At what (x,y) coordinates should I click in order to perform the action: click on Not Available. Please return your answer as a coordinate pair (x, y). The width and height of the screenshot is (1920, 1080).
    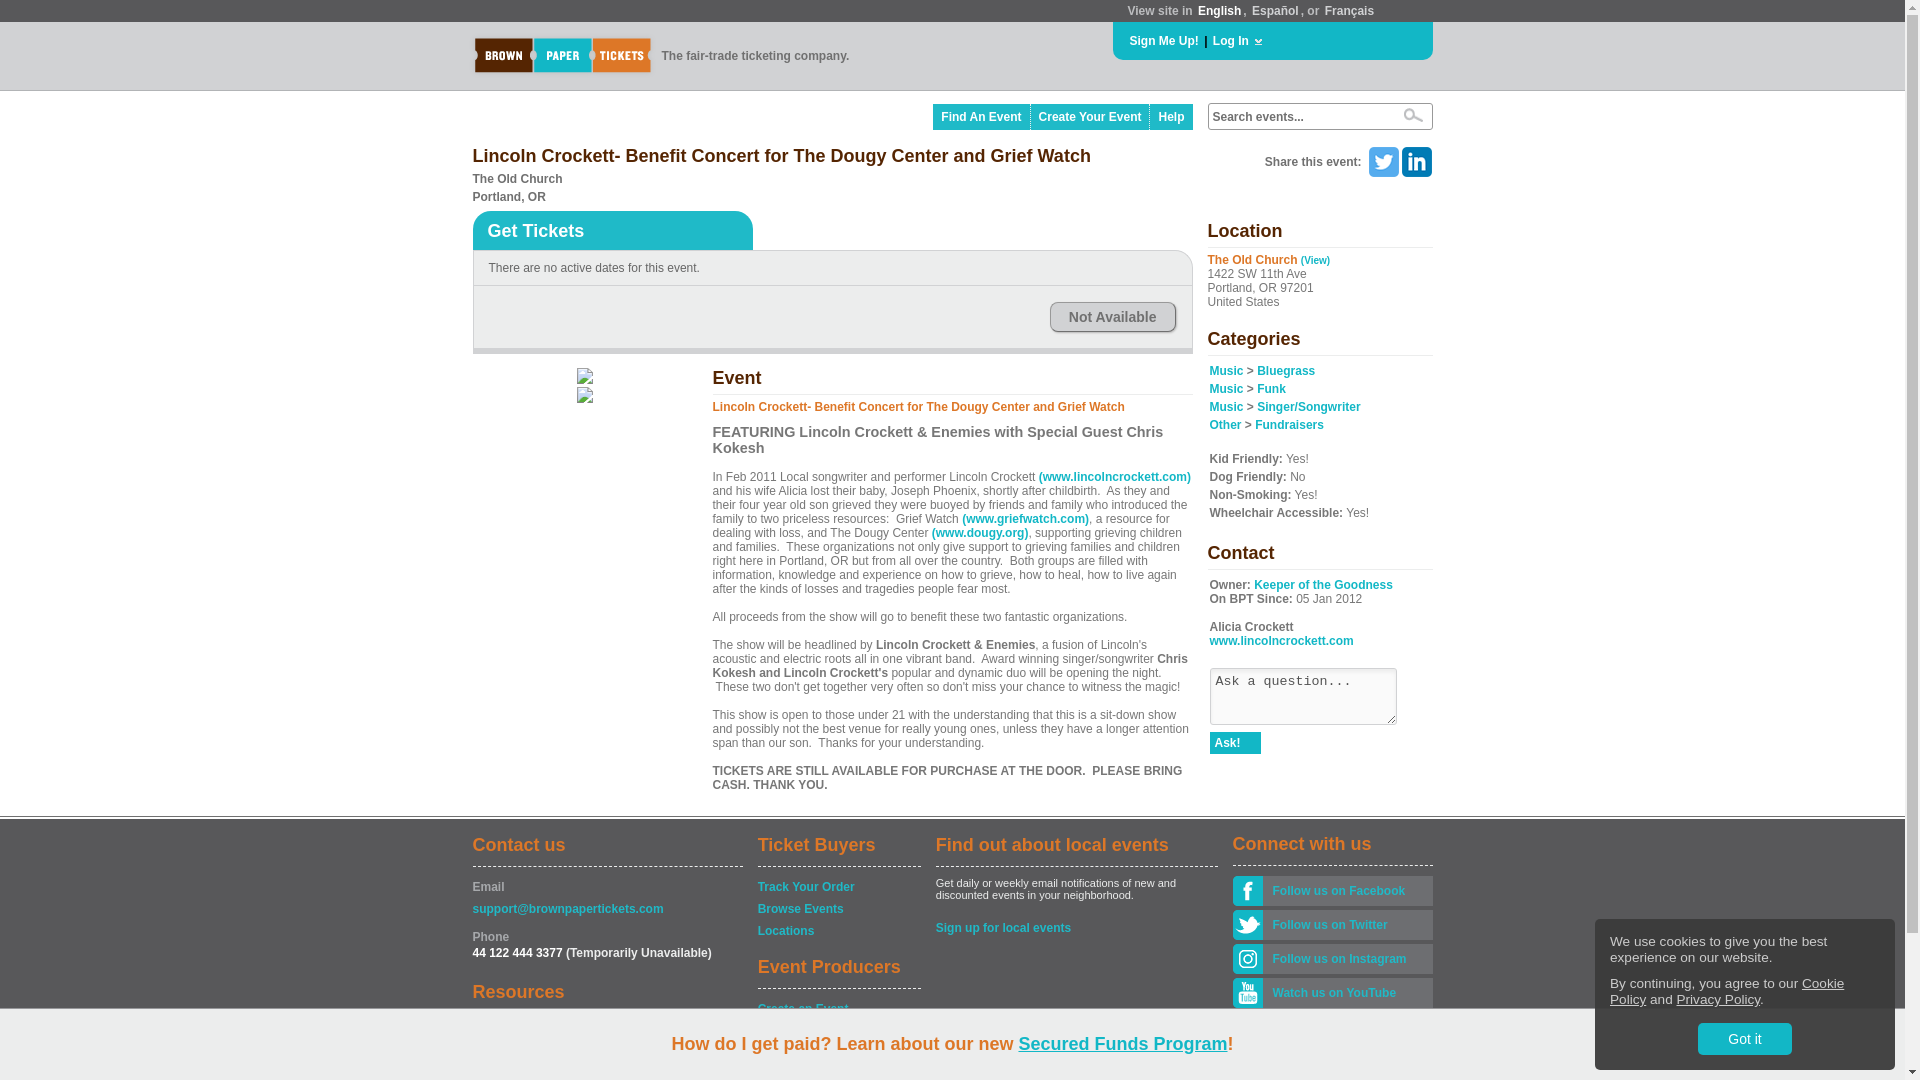
    Looking at the image, I should click on (1112, 316).